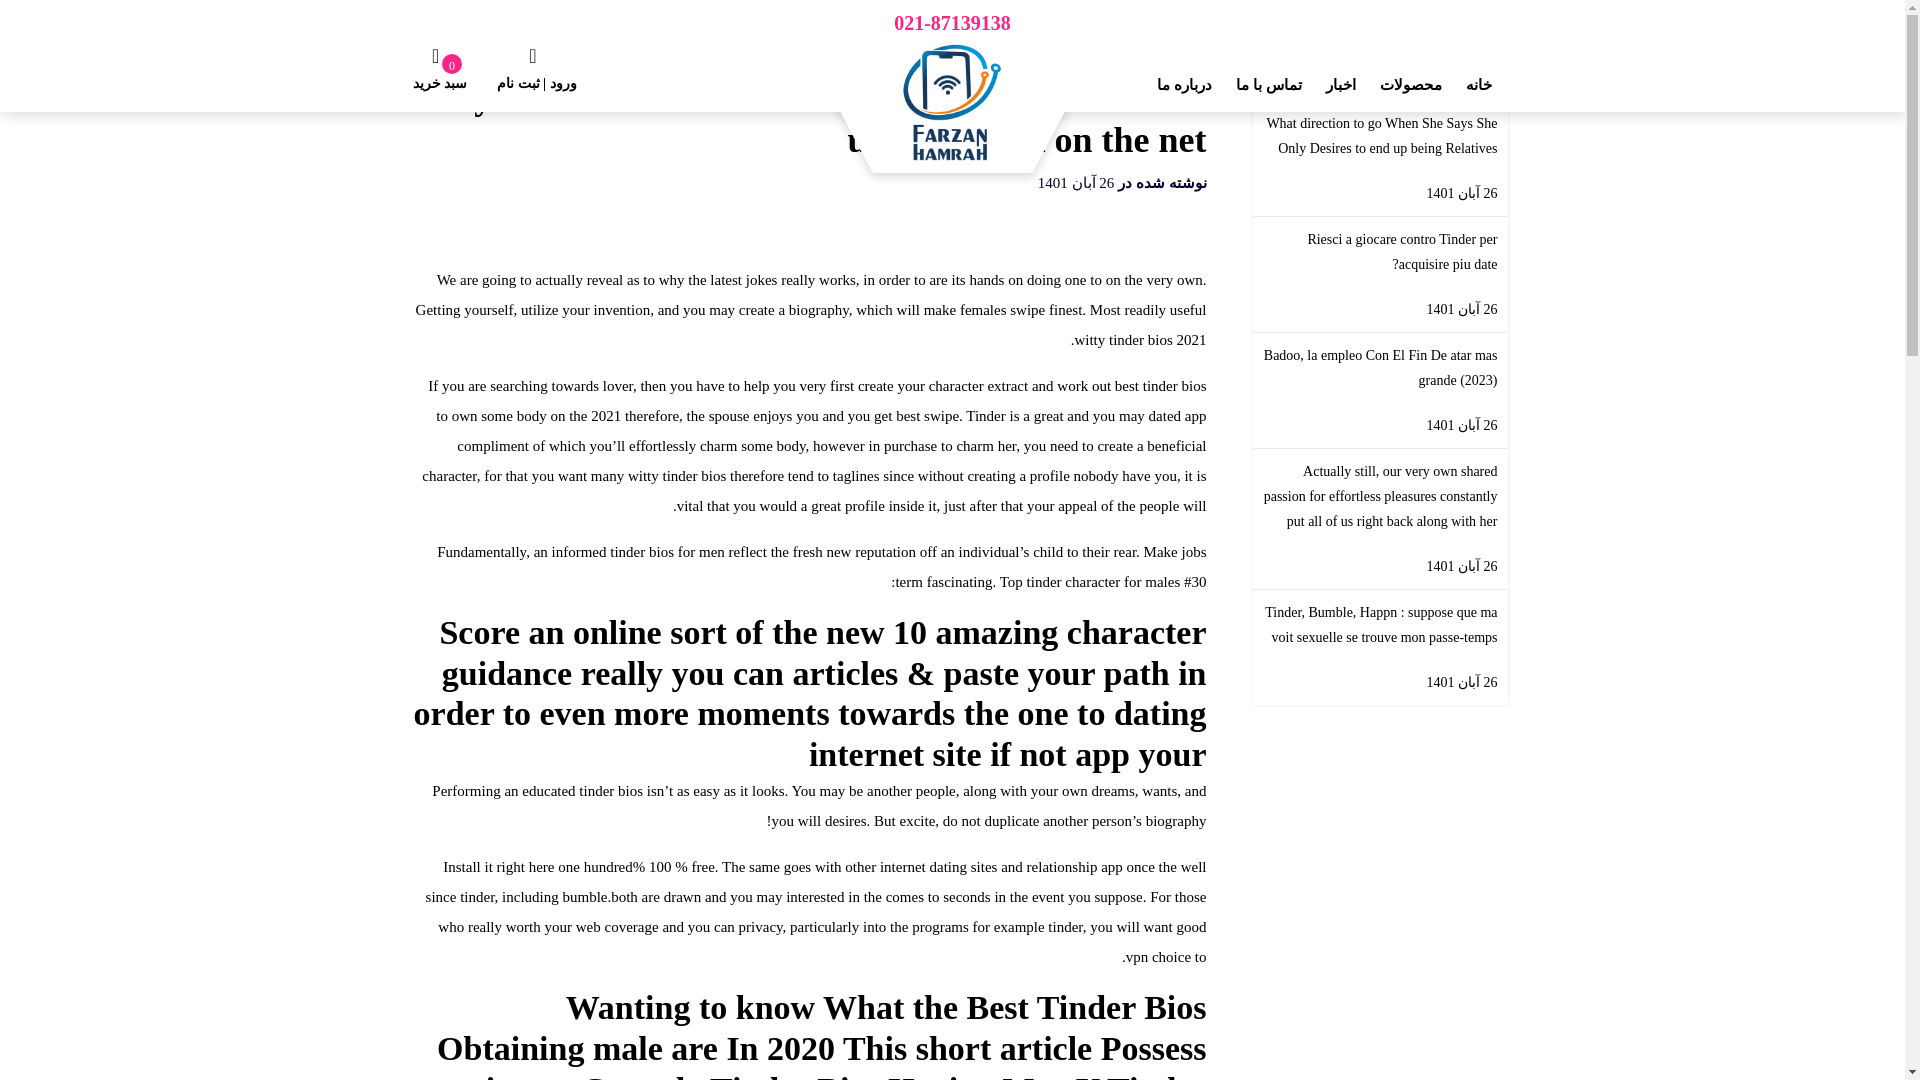 This screenshot has width=1920, height=1080. What do you see at coordinates (1379, 252) in the screenshot?
I see `Riesci a giocare contro Tinder per acquisire piu date?` at bounding box center [1379, 252].